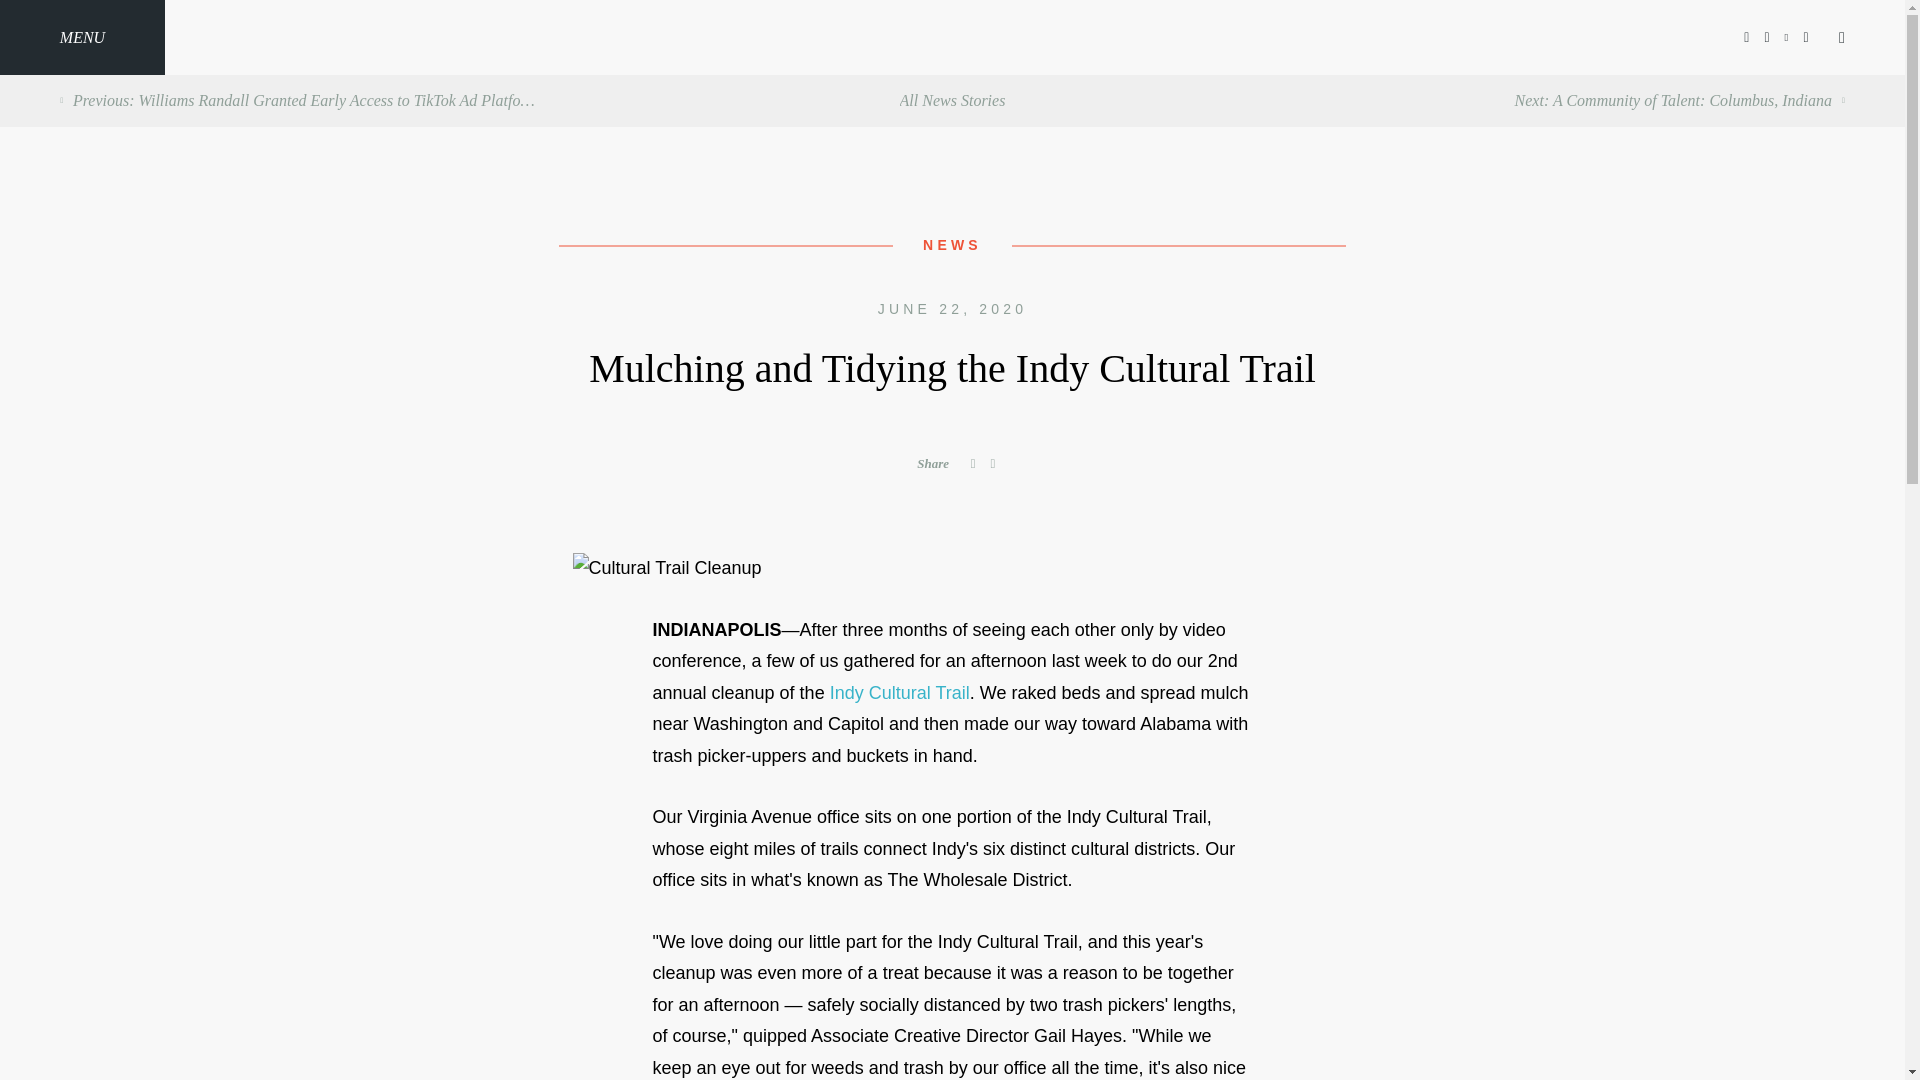 Image resolution: width=1920 pixels, height=1080 pixels. Describe the element at coordinates (953, 100) in the screenshot. I see `All News Stories` at that location.